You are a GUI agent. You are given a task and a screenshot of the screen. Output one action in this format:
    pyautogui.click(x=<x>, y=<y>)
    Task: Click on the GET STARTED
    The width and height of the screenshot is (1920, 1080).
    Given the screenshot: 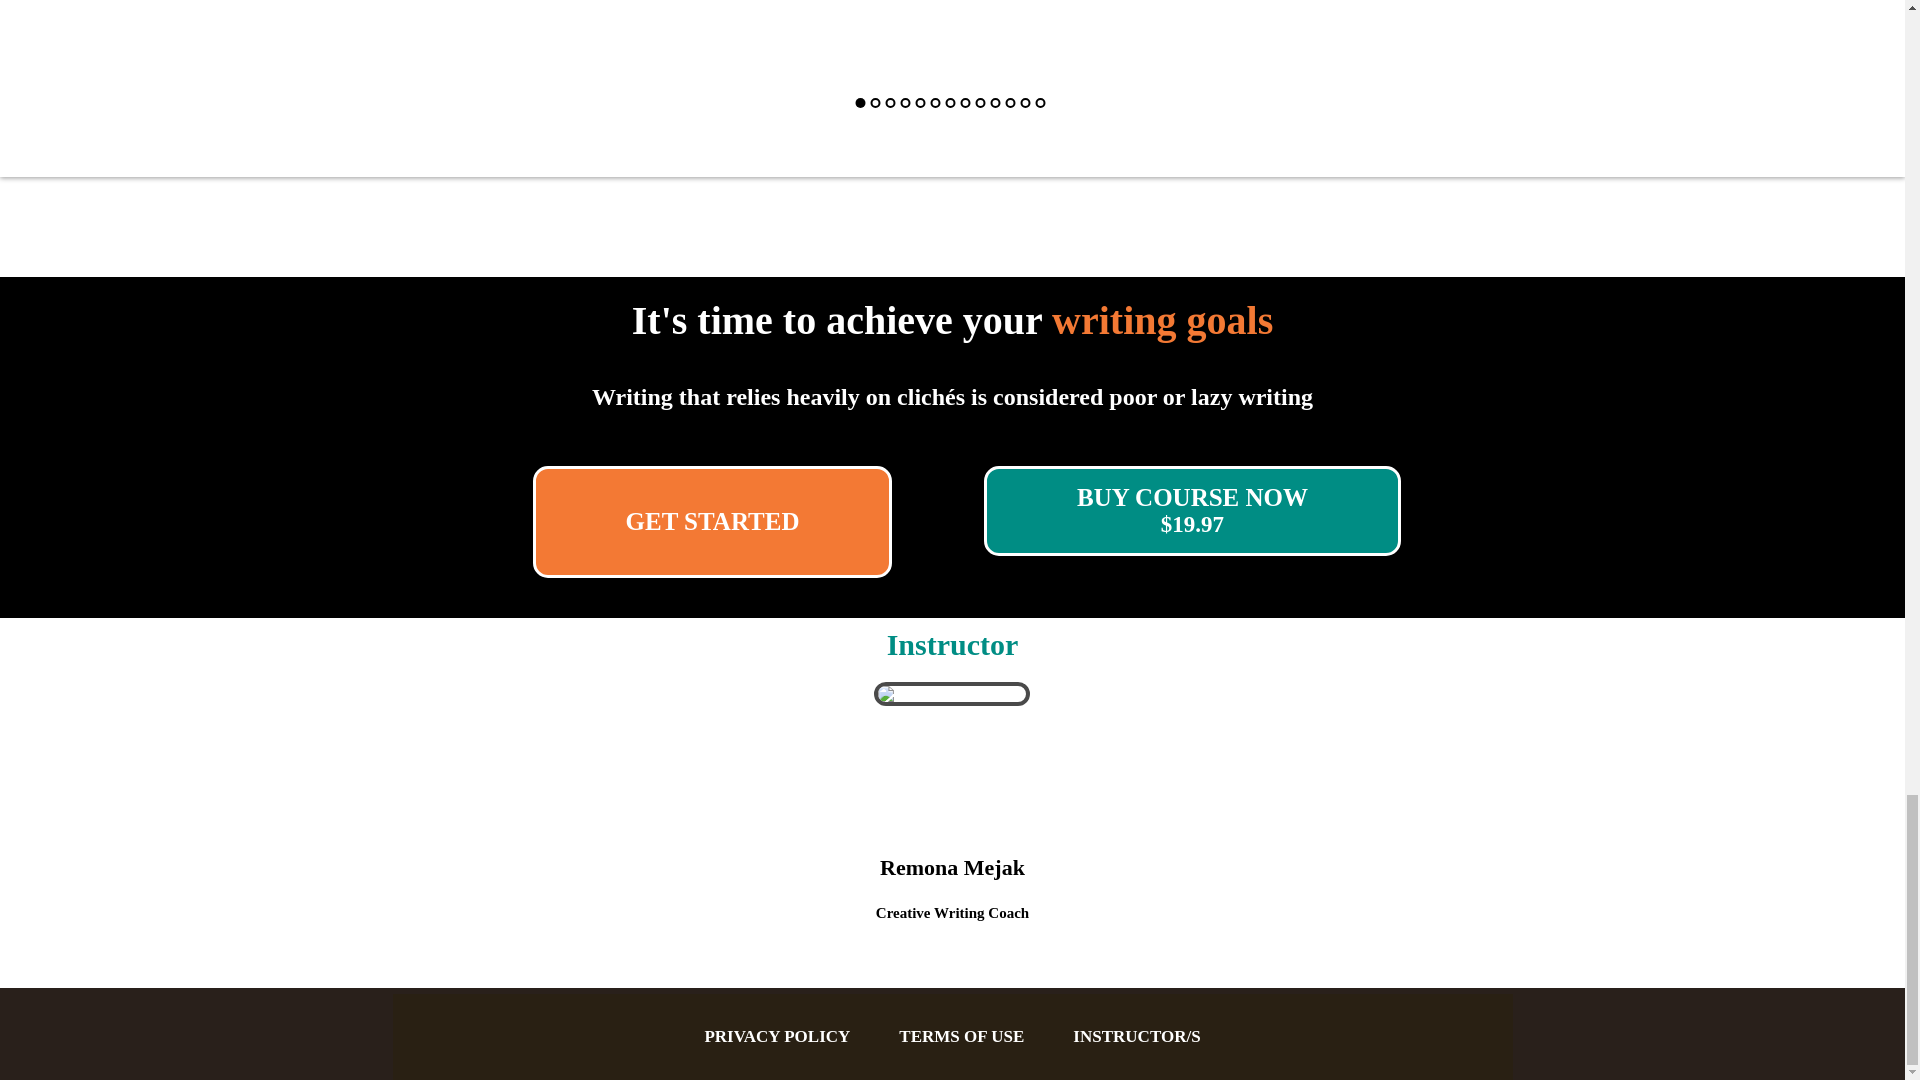 What is the action you would take?
    pyautogui.click(x=712, y=521)
    